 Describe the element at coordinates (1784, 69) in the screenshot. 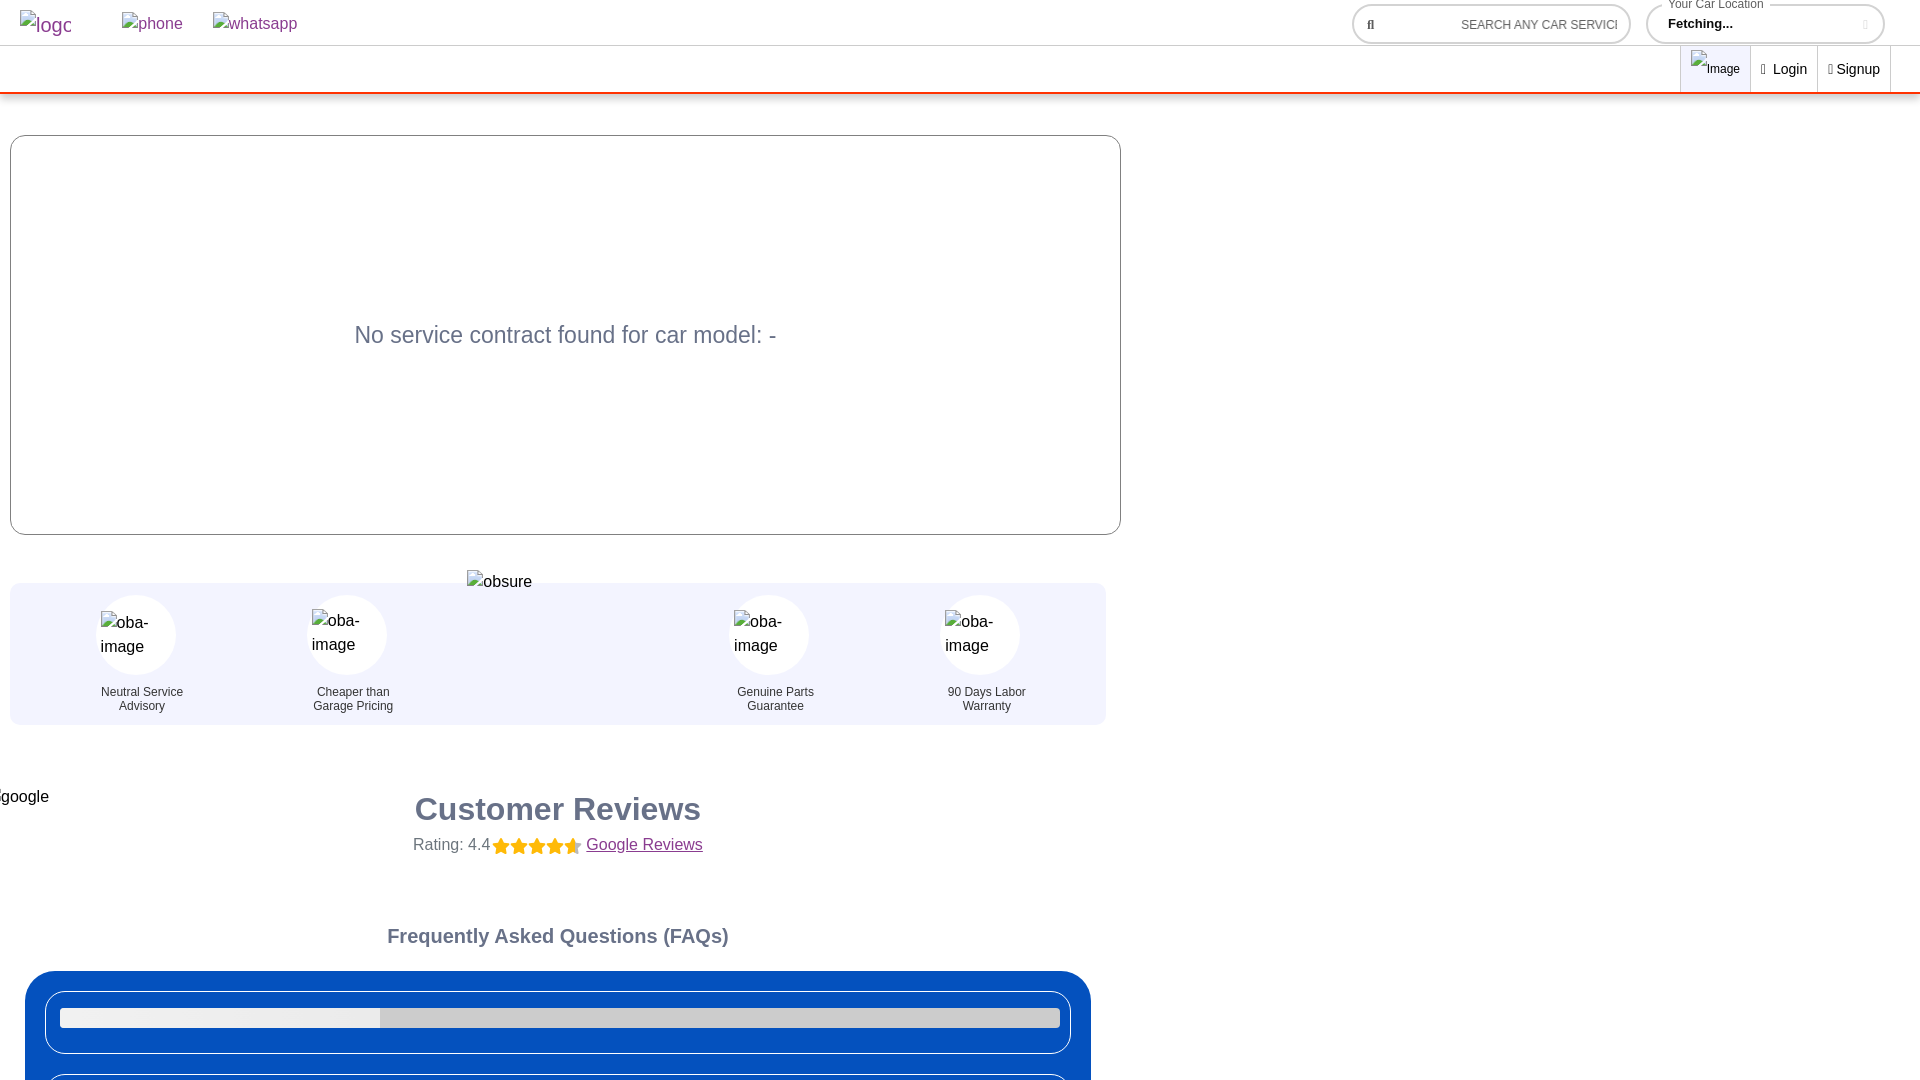

I see `Login` at that location.